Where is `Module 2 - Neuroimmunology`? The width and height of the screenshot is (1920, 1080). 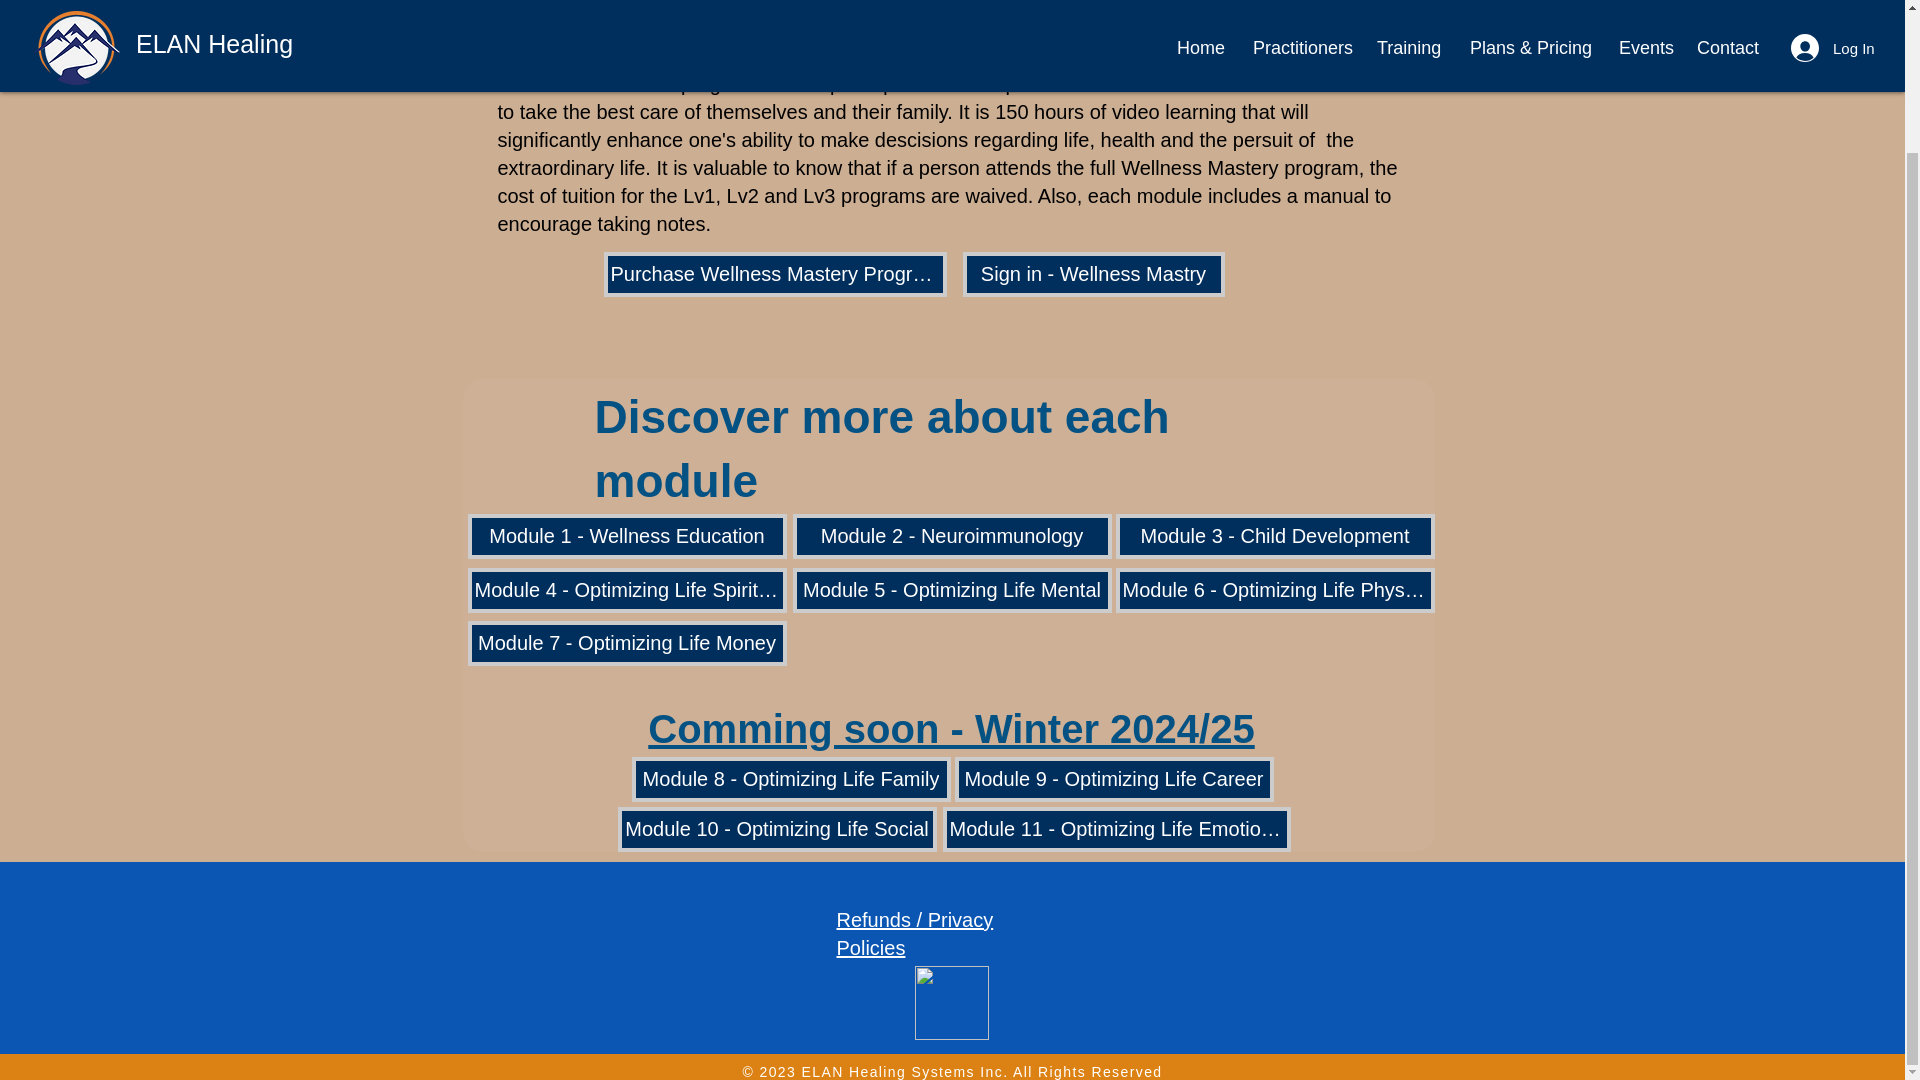
Module 2 - Neuroimmunology is located at coordinates (951, 536).